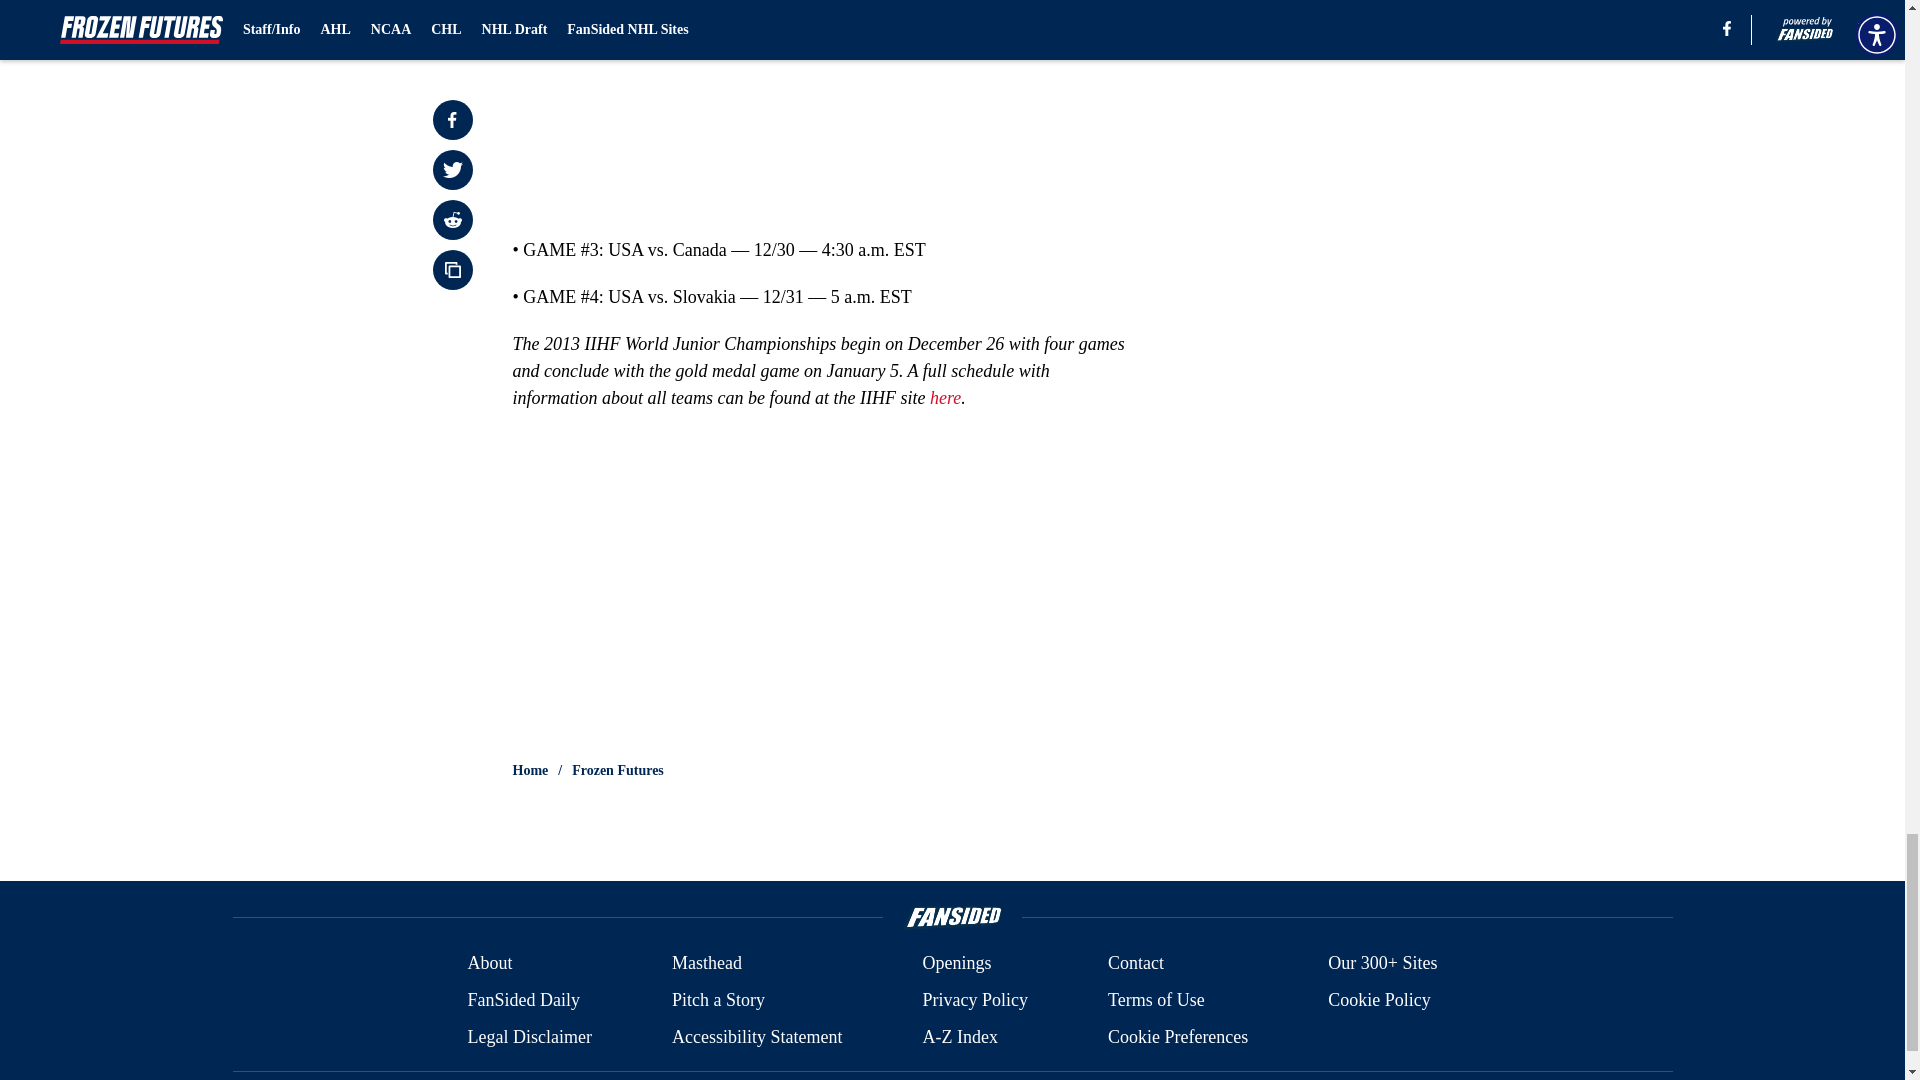 The width and height of the screenshot is (1920, 1080). What do you see at coordinates (706, 964) in the screenshot?
I see `Masthead` at bounding box center [706, 964].